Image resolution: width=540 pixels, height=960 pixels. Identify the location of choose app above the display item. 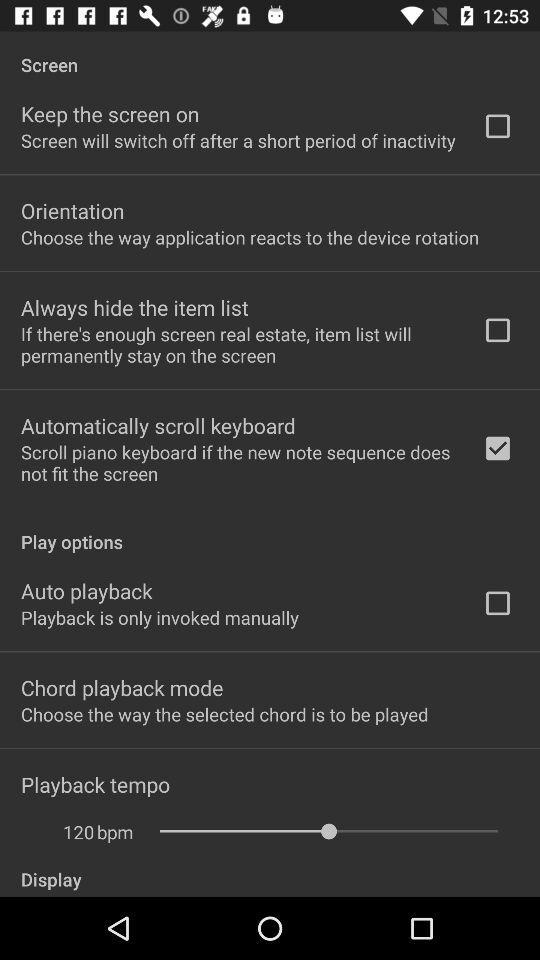
(115, 832).